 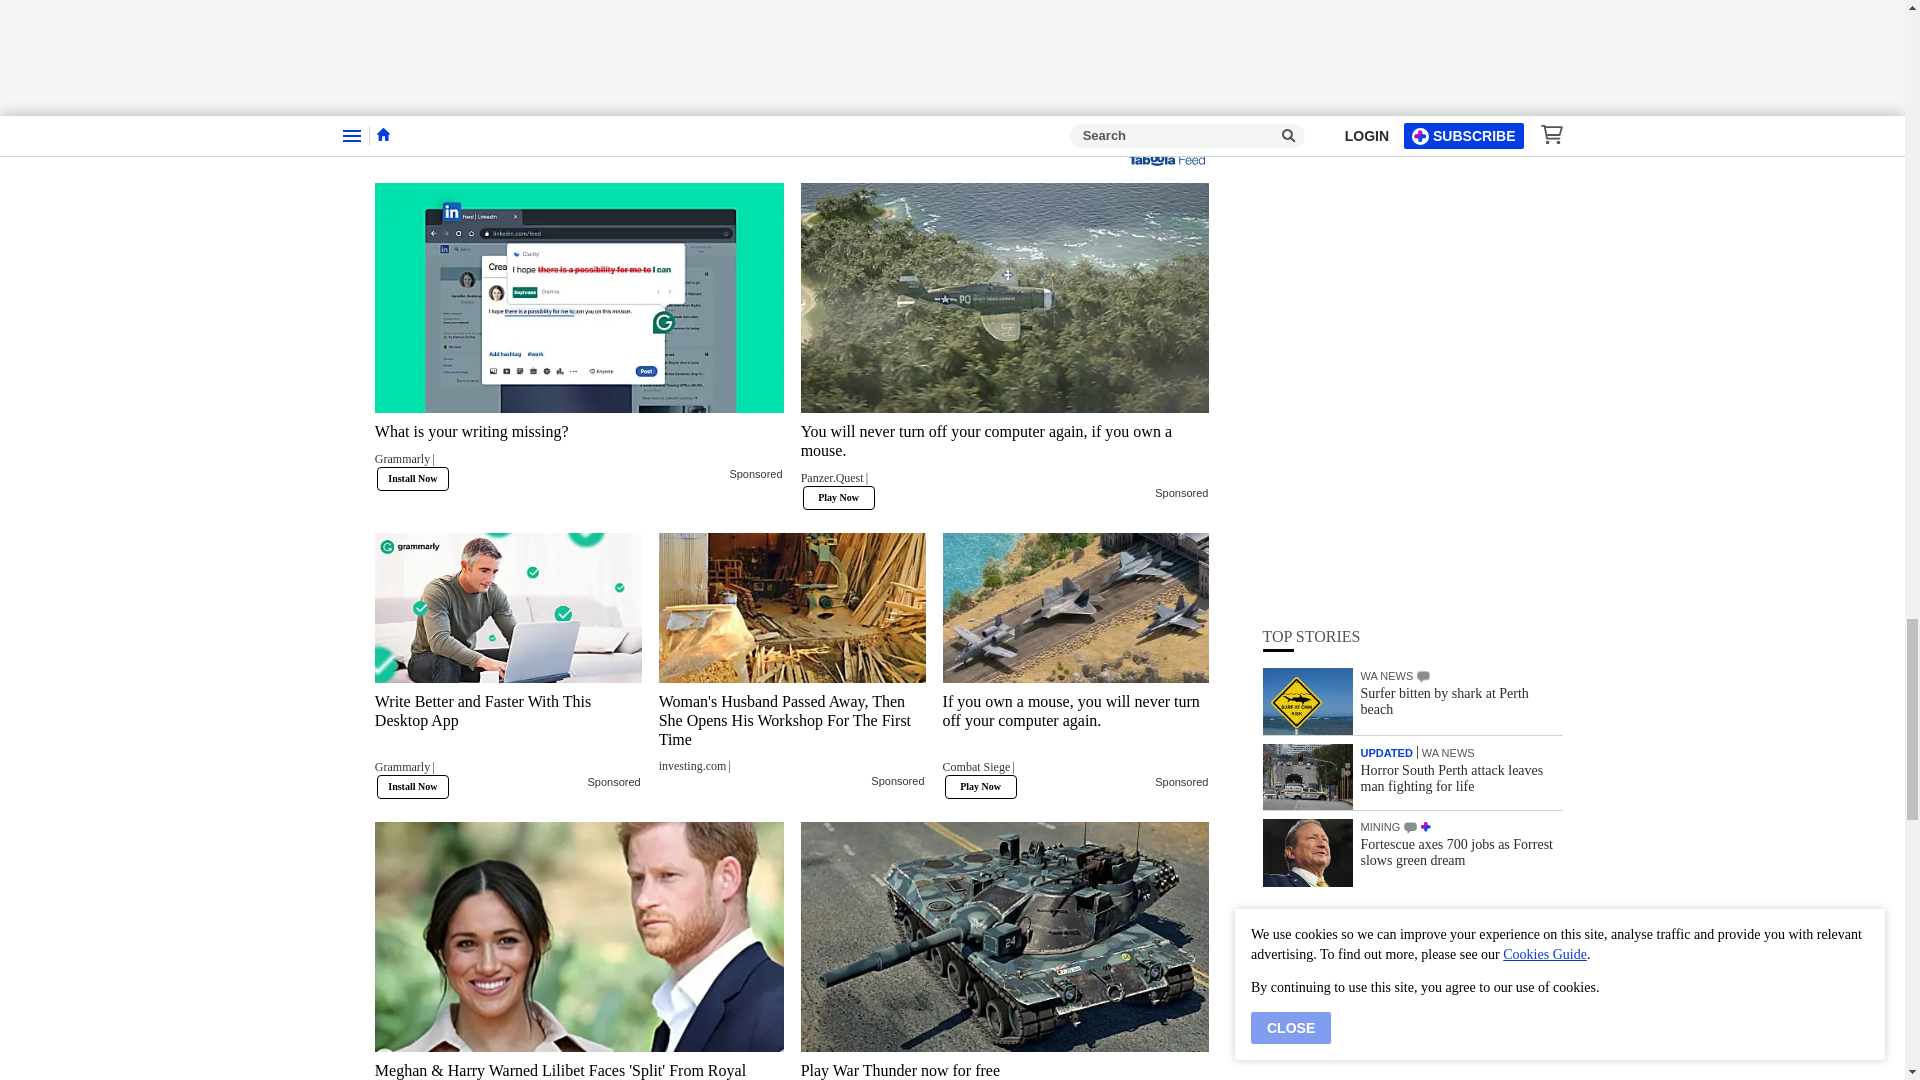 I want to click on Write Better and Faster With This Desktop App, so click(x=508, y=740).